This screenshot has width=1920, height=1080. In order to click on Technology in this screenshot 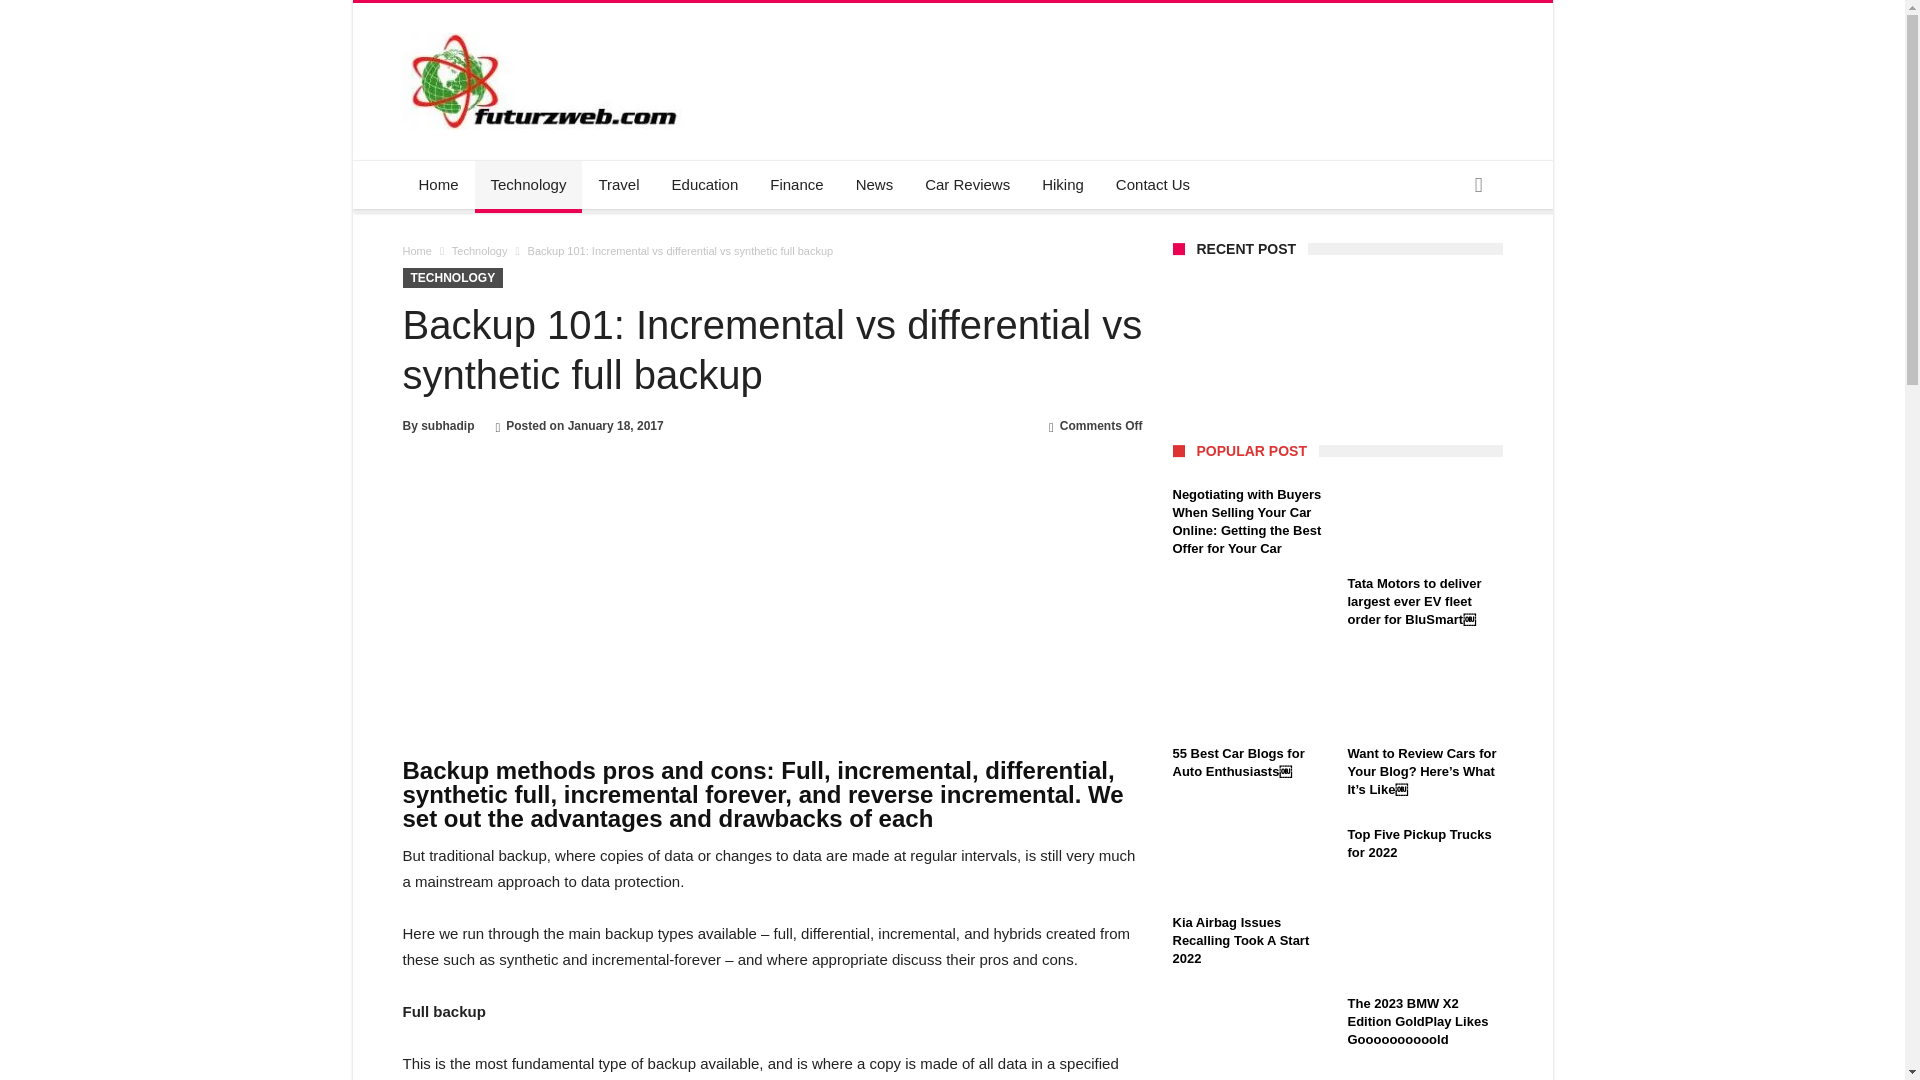, I will do `click(480, 251)`.